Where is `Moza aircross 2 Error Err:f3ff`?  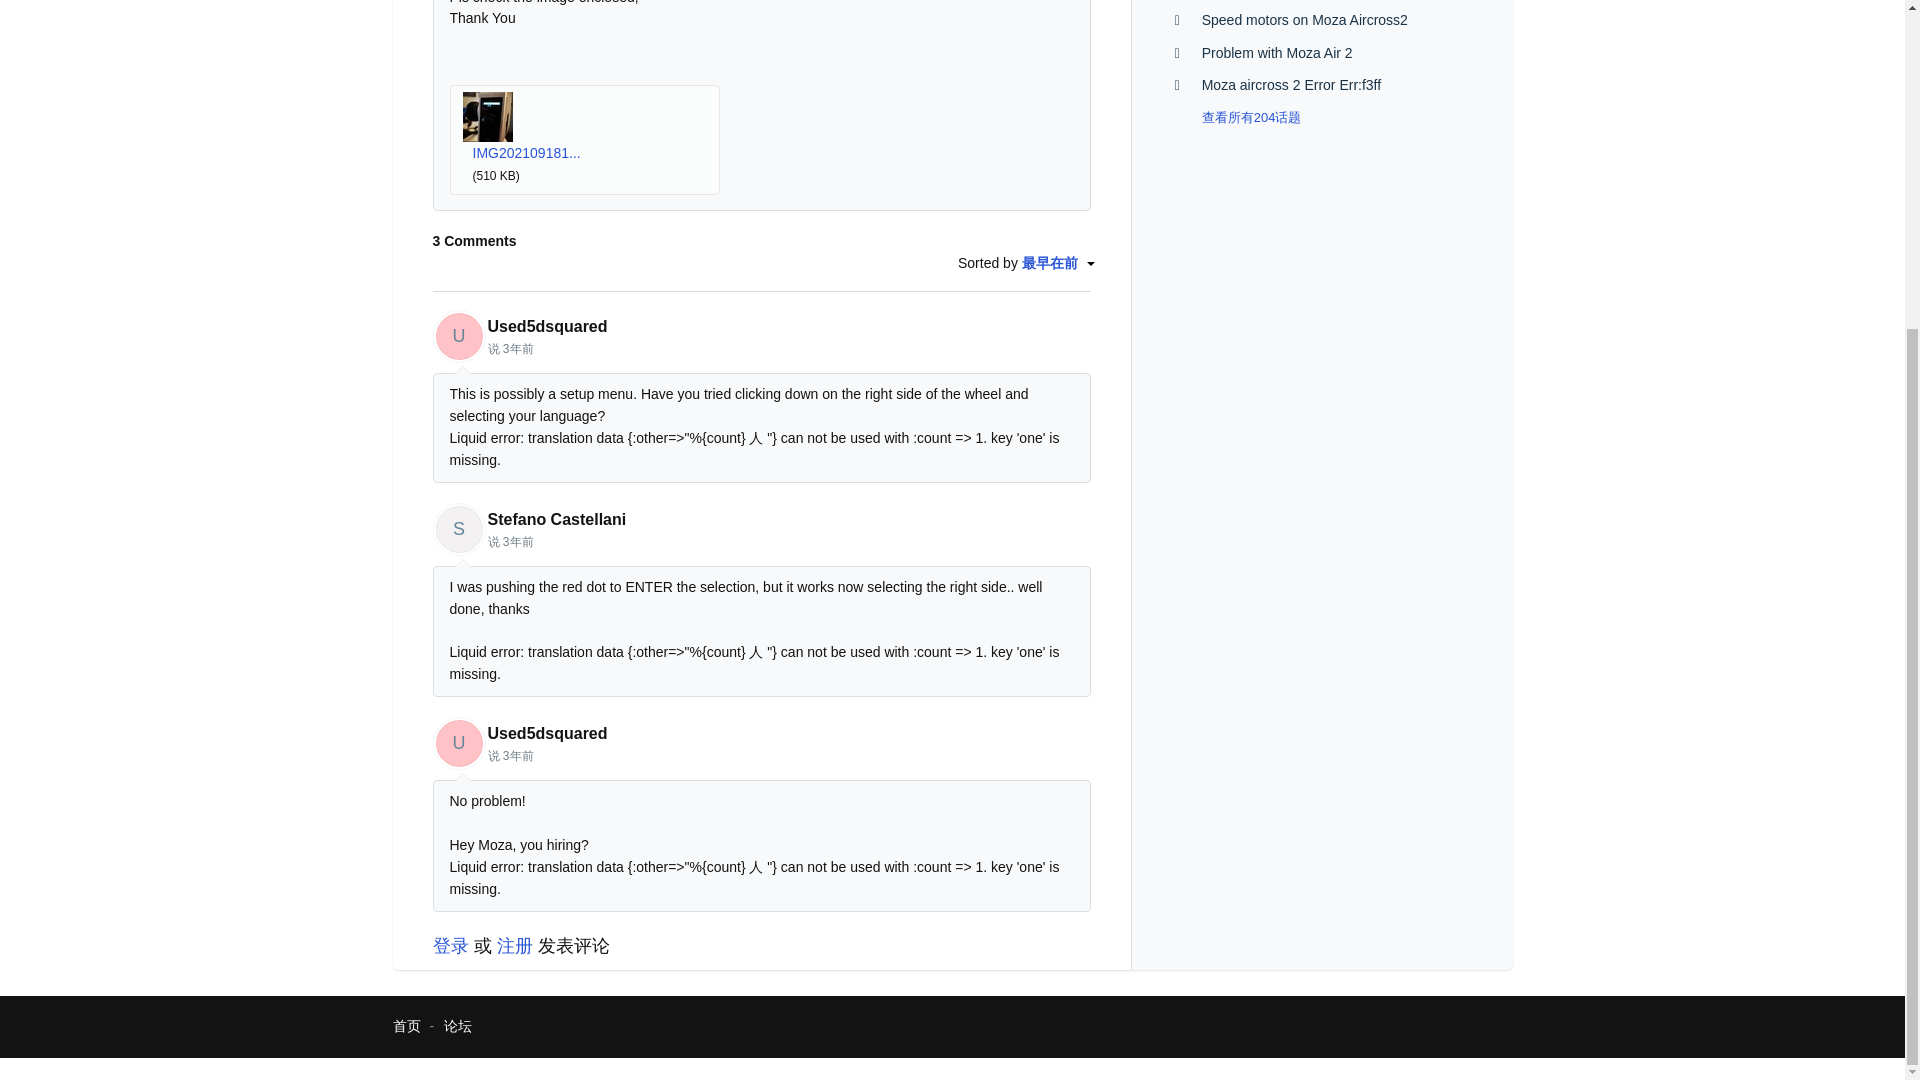
Moza aircross 2 Error Err:f3ff is located at coordinates (1290, 84).